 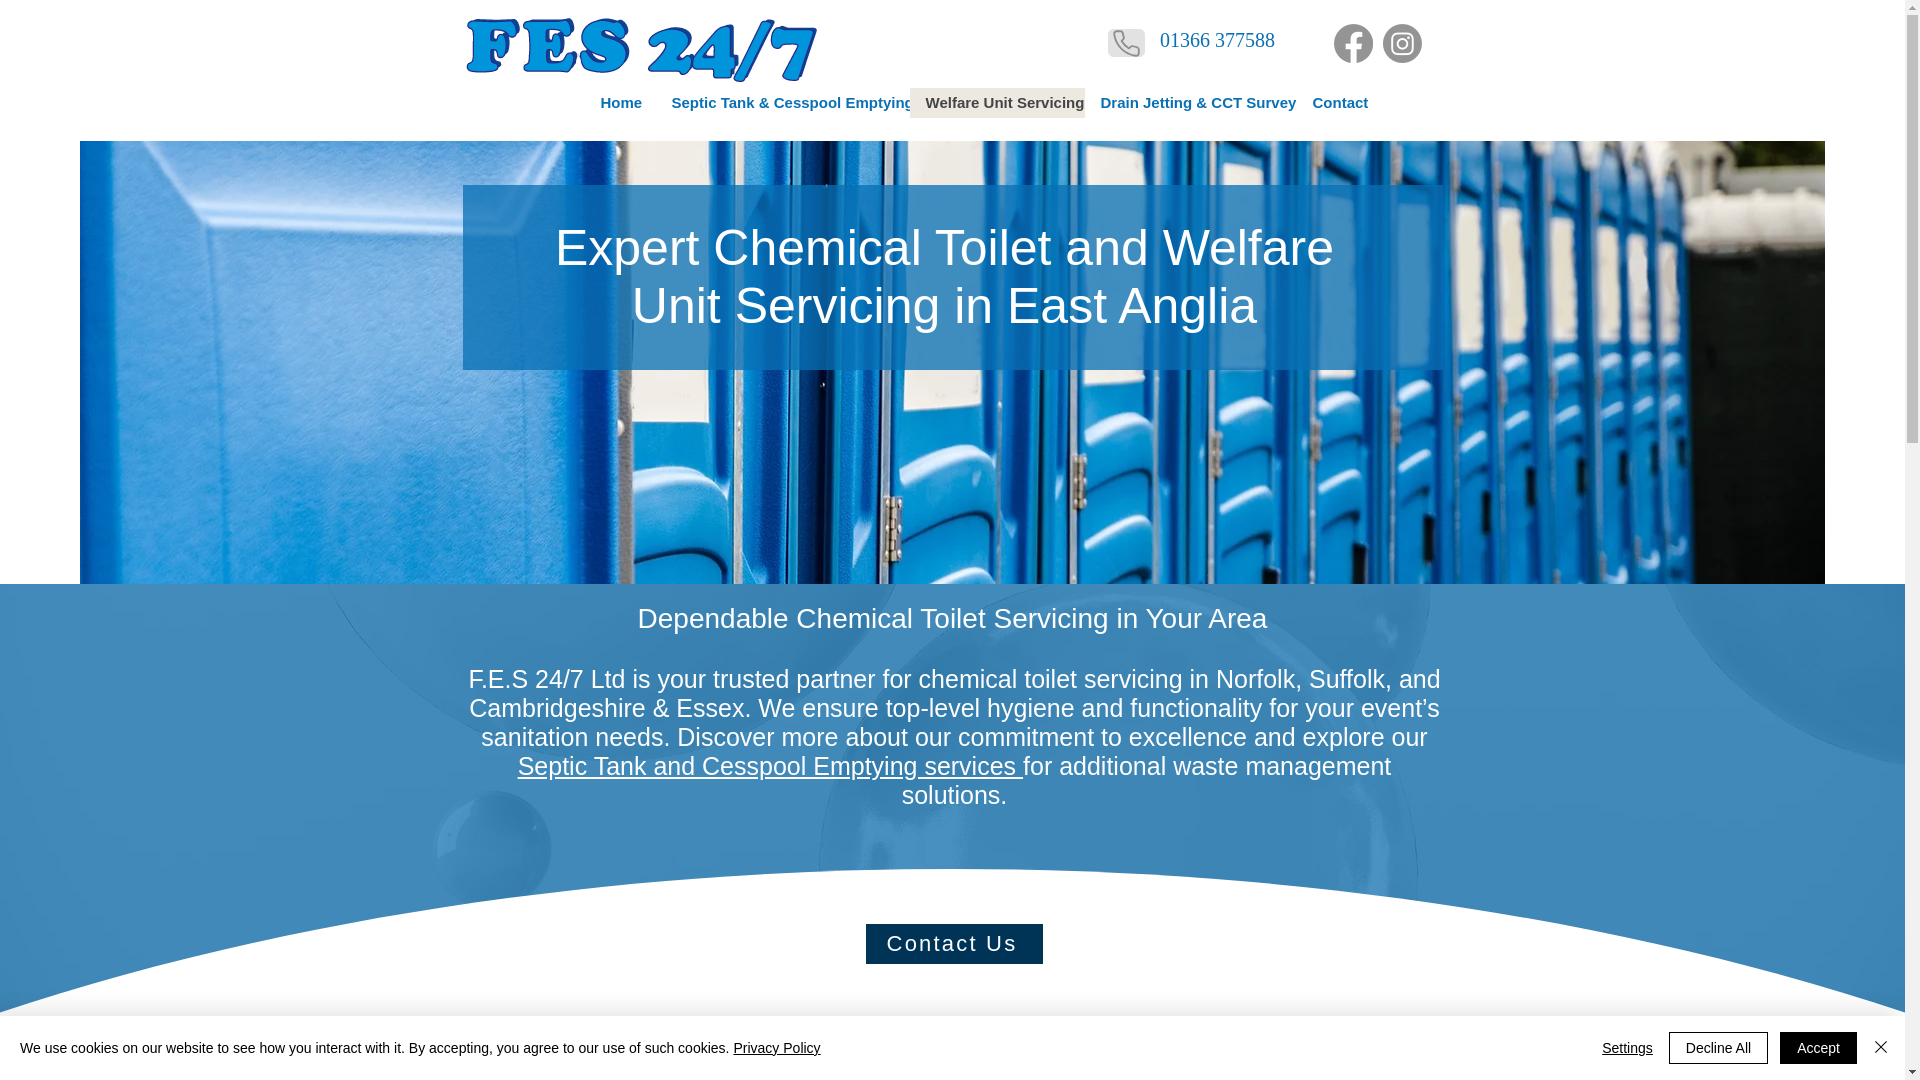 I want to click on Accept, so click(x=1818, y=1048).